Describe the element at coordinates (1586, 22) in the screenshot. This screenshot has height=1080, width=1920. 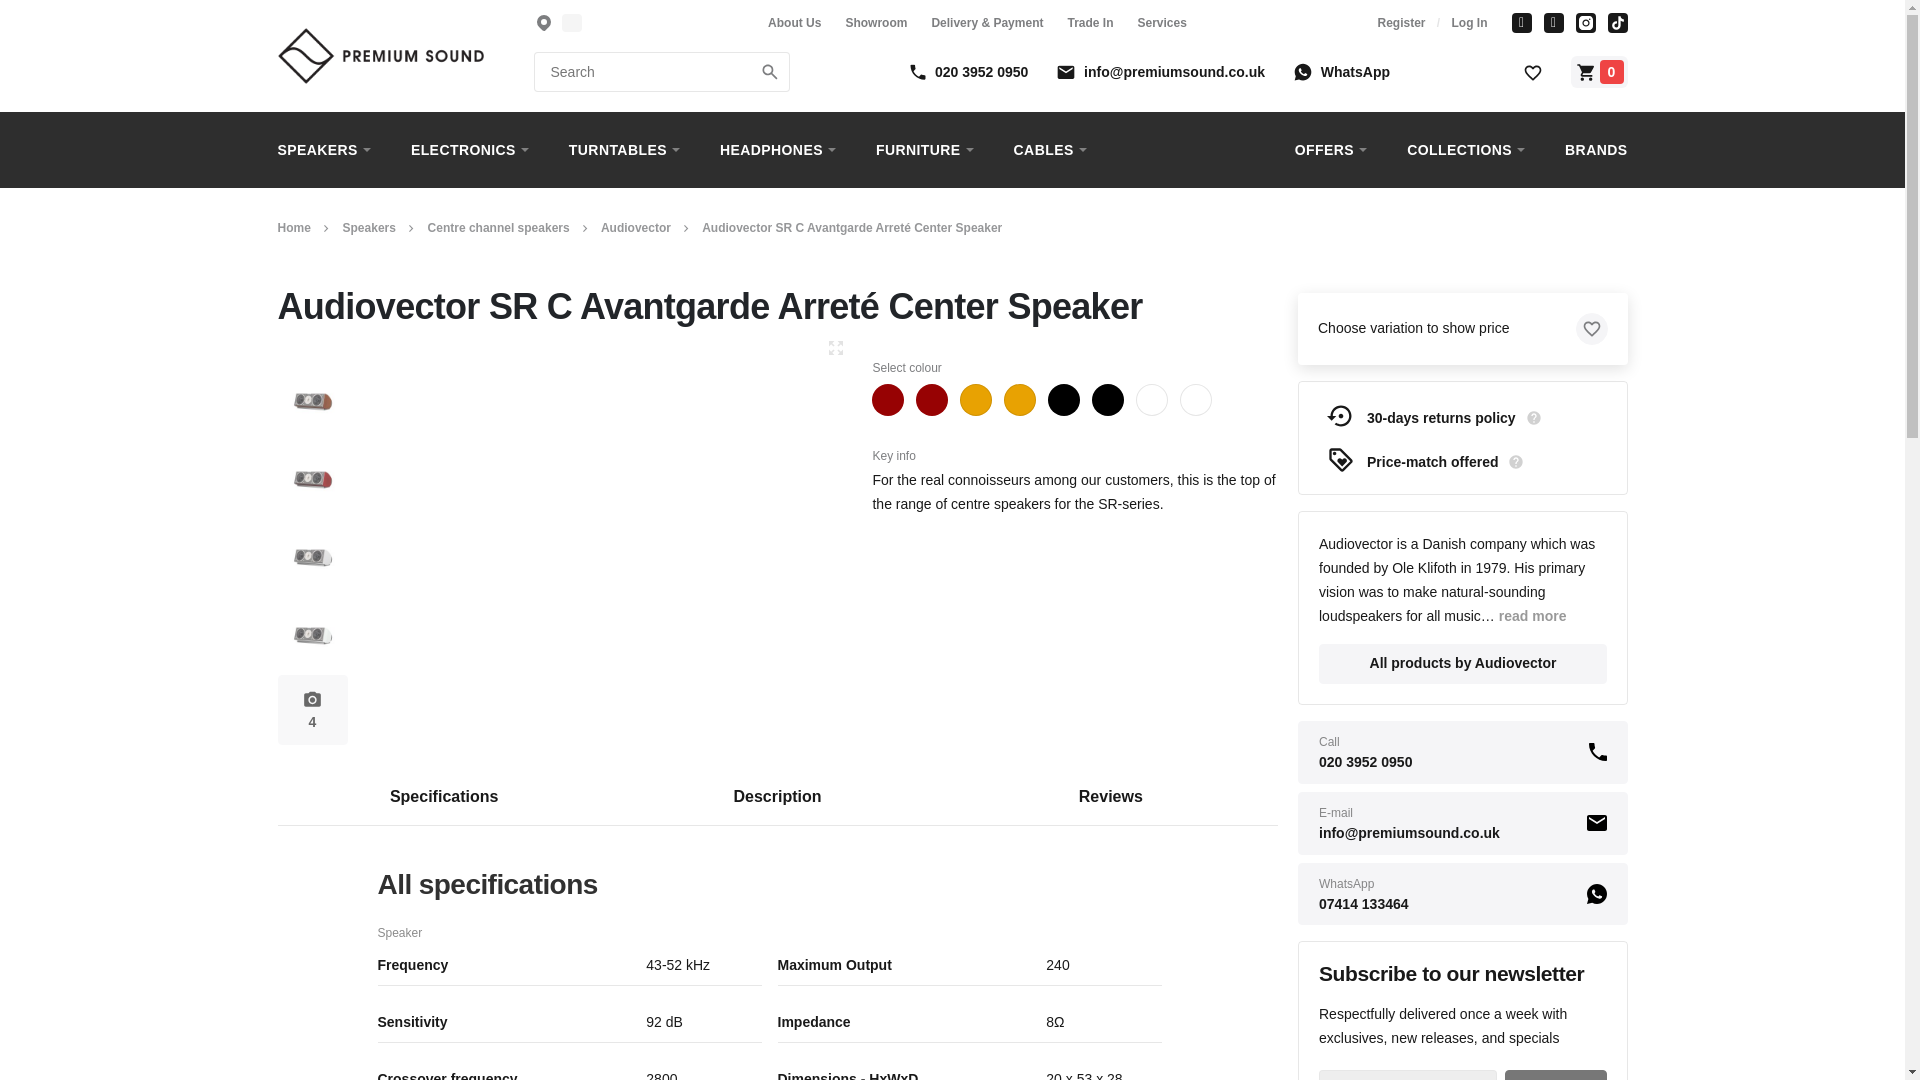
I see `Instagram` at that location.